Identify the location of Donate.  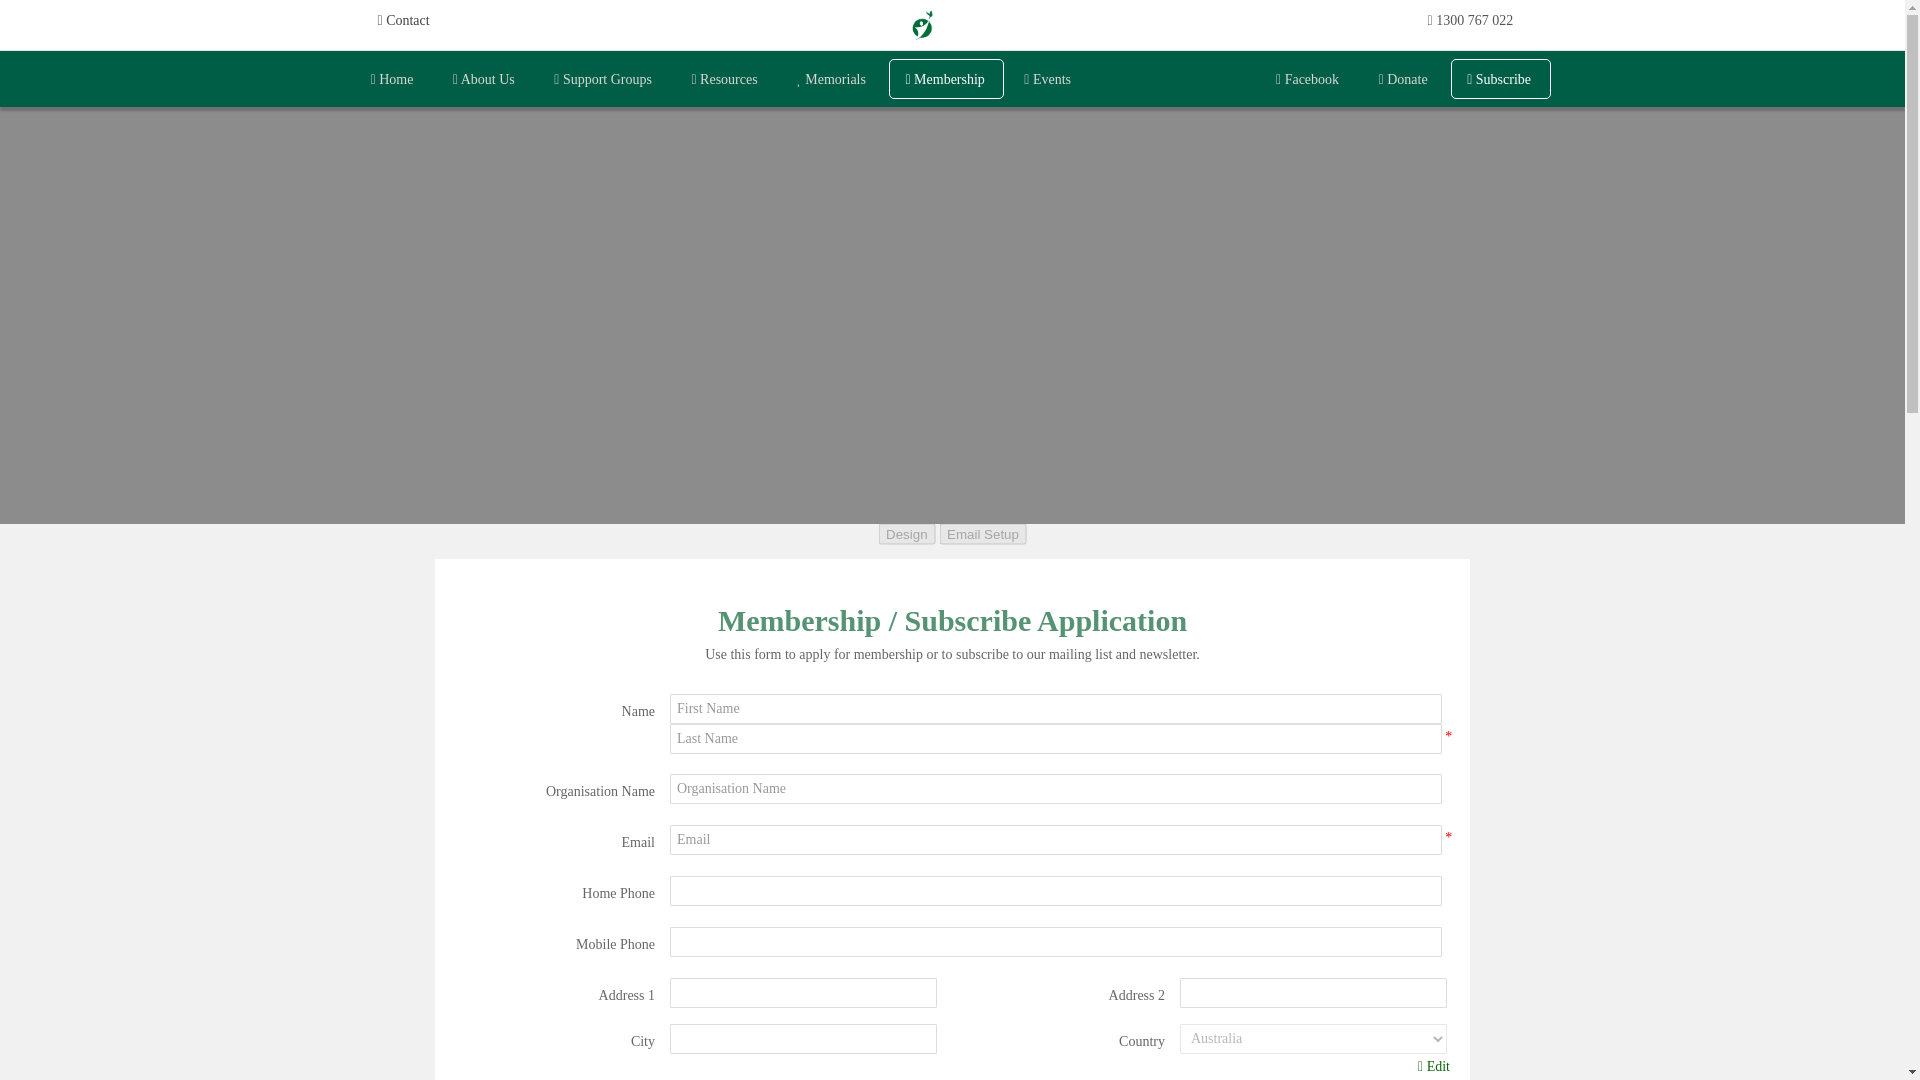
(1405, 79).